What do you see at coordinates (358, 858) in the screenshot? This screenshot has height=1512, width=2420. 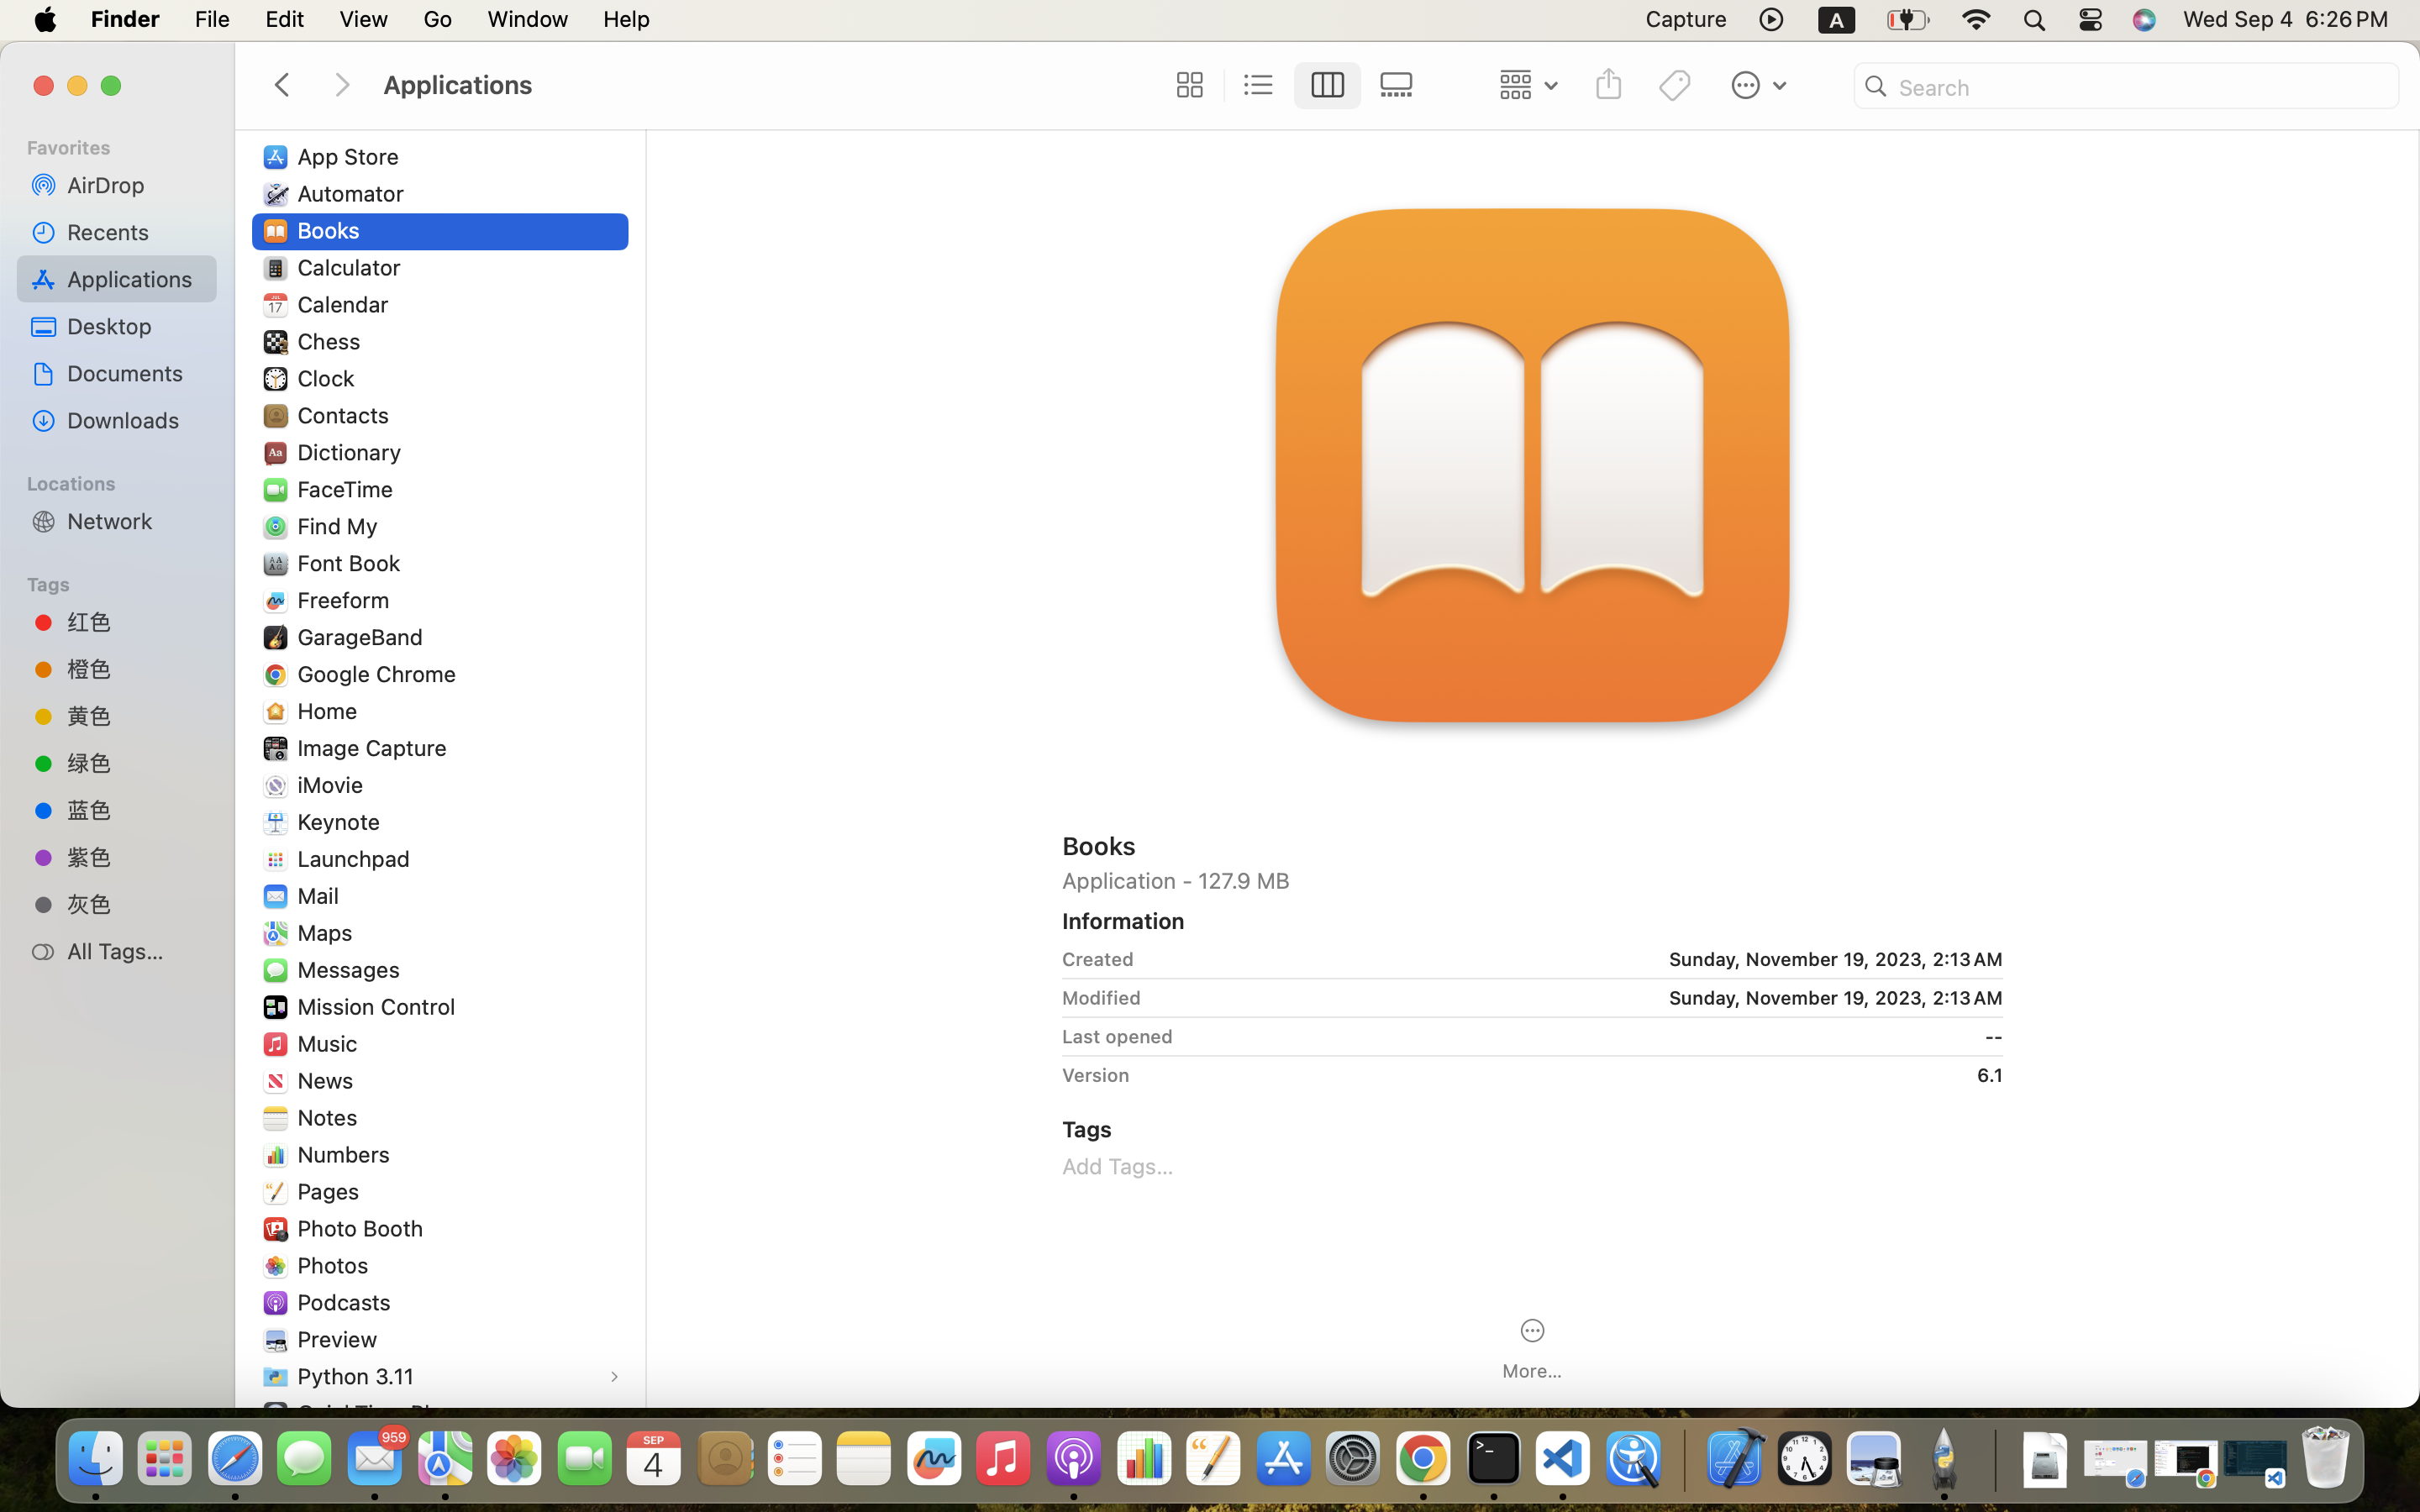 I see `Launchpad` at bounding box center [358, 858].